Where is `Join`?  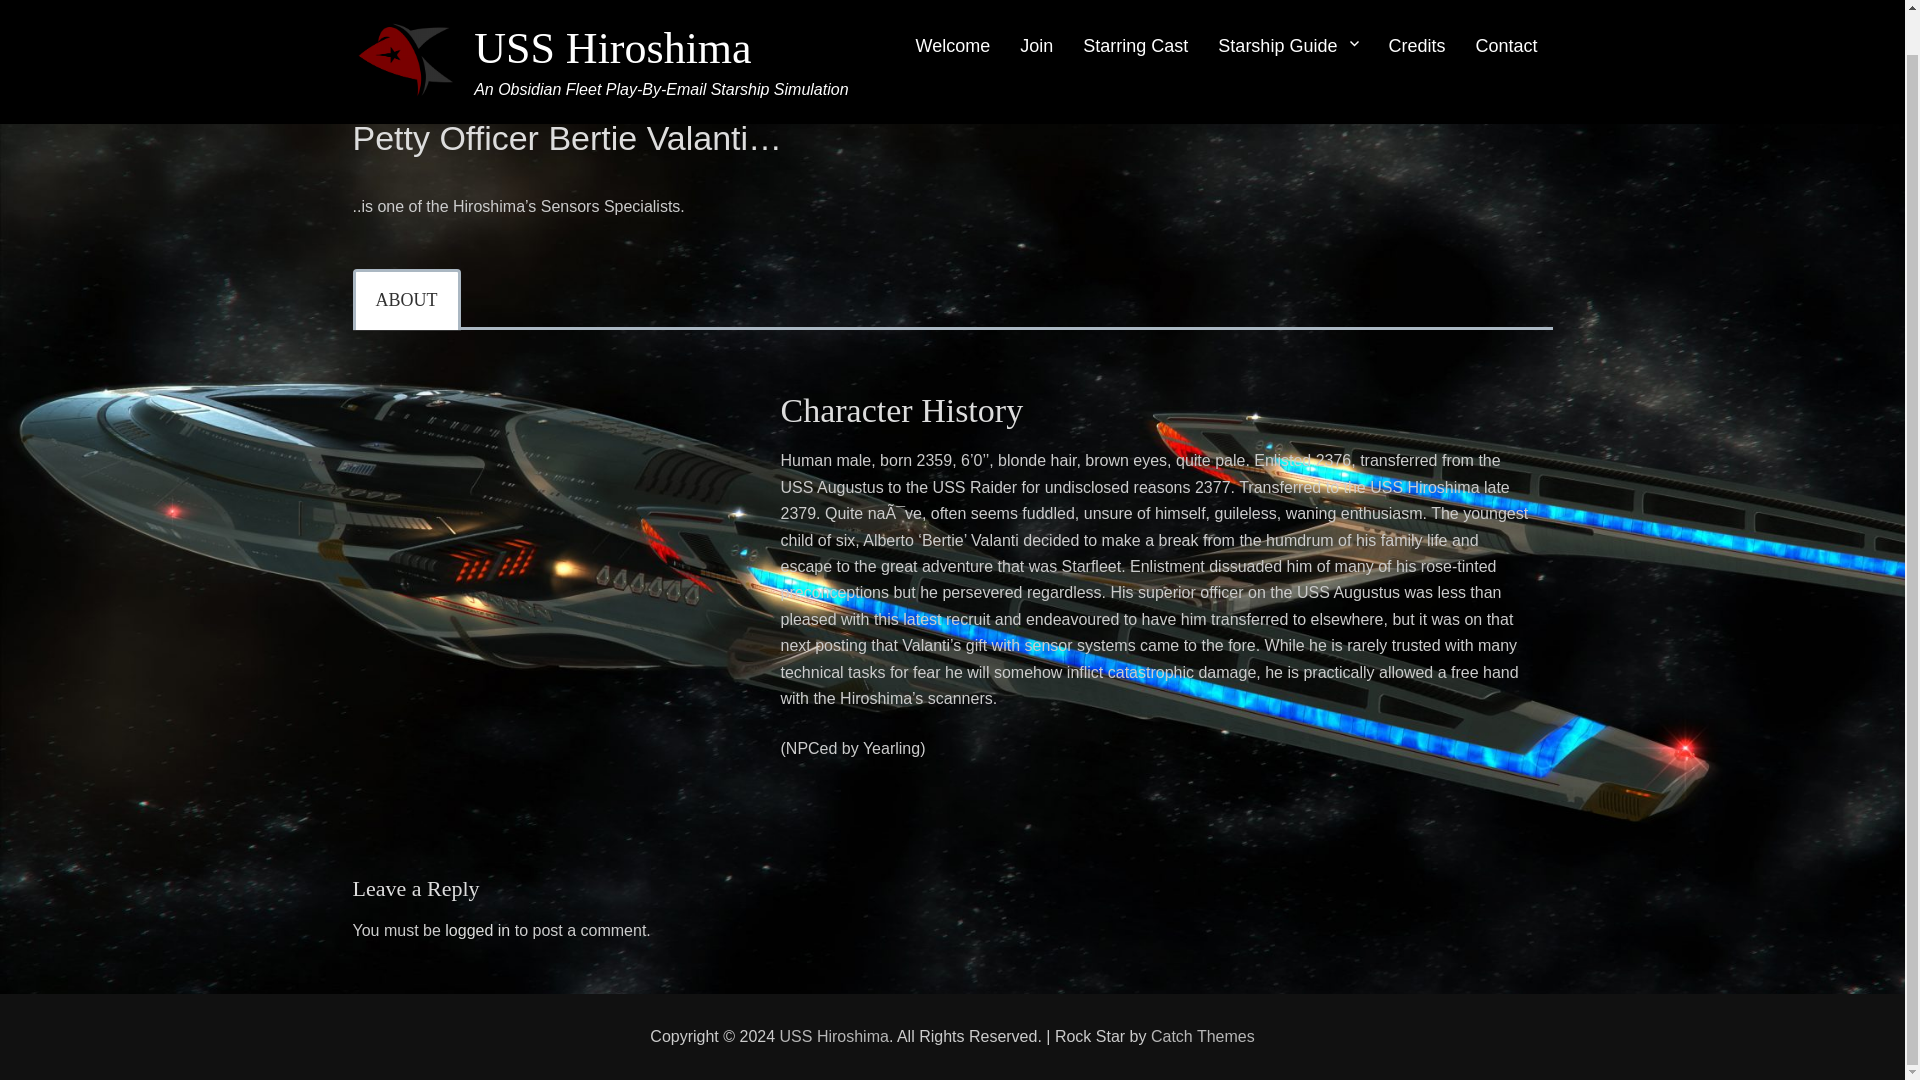
Join is located at coordinates (1036, 20).